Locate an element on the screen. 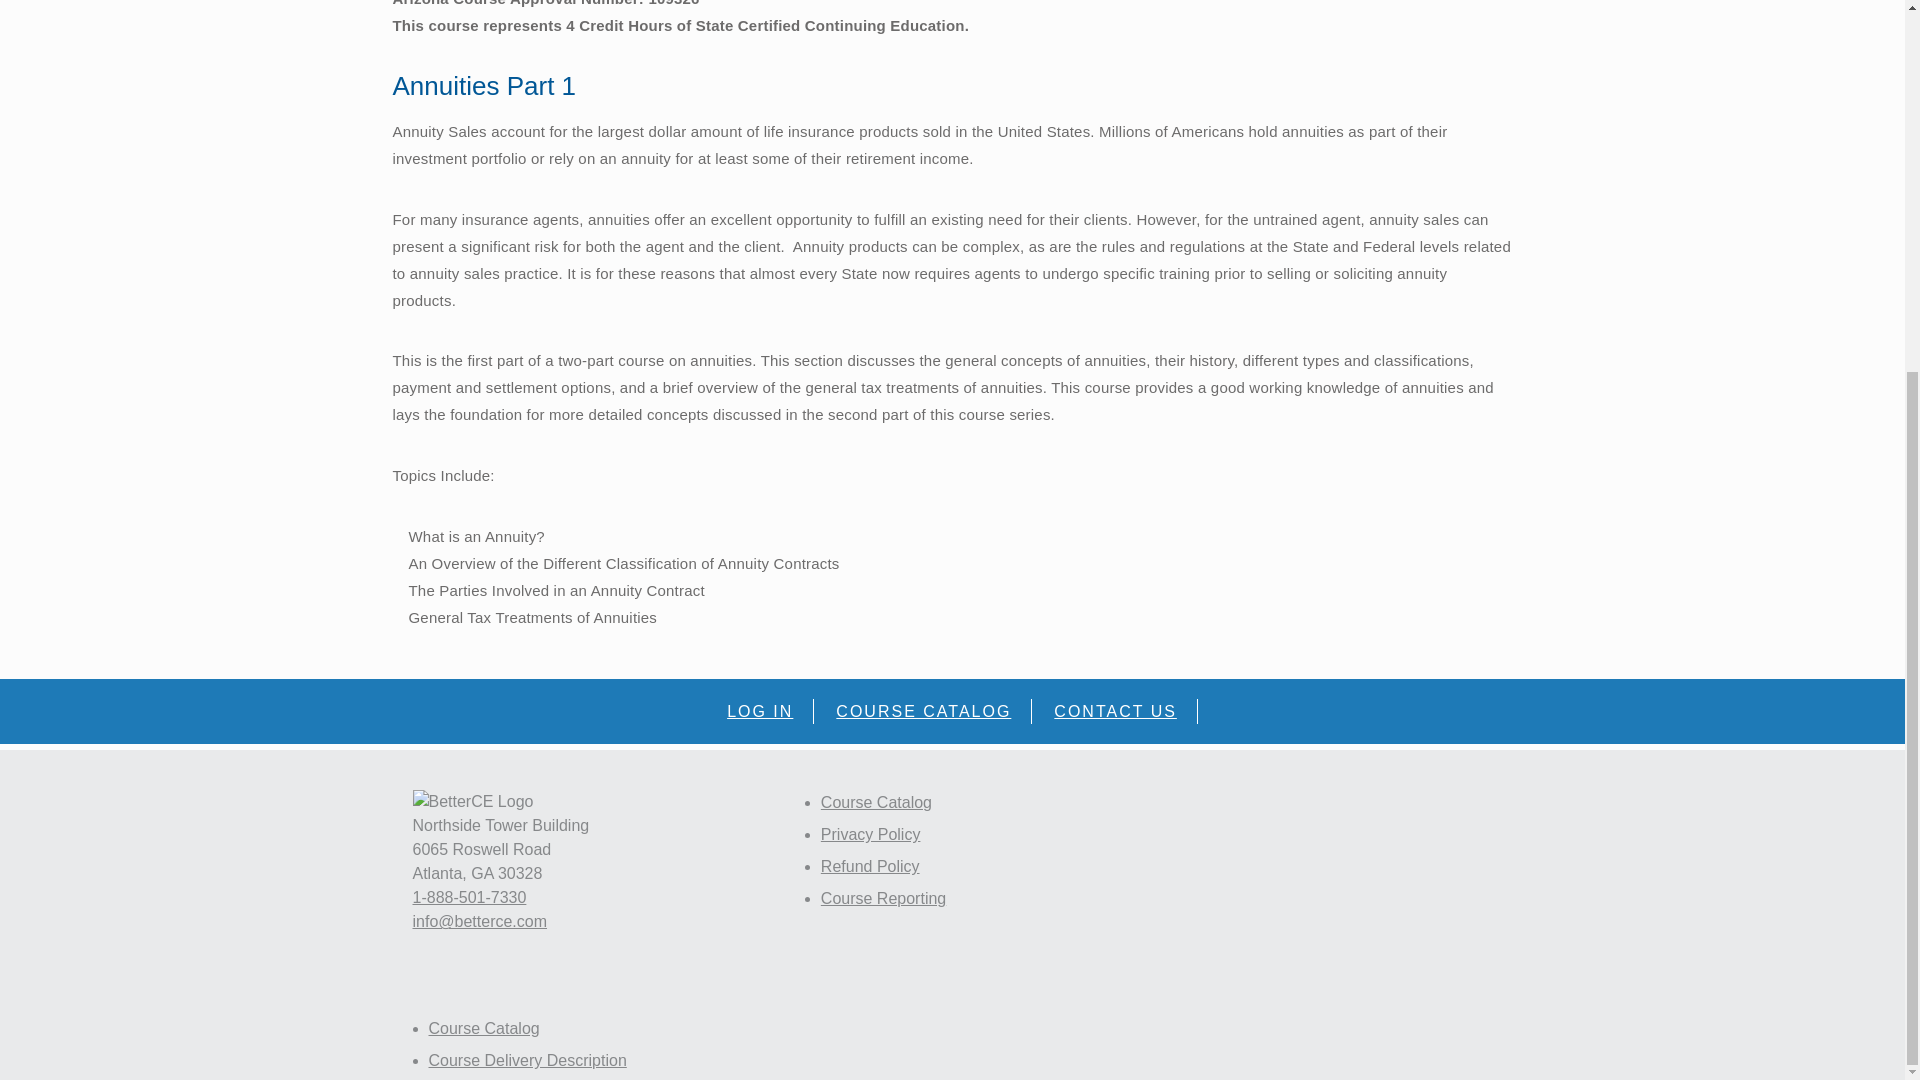 The image size is (1920, 1080). Course Catalog is located at coordinates (876, 802).